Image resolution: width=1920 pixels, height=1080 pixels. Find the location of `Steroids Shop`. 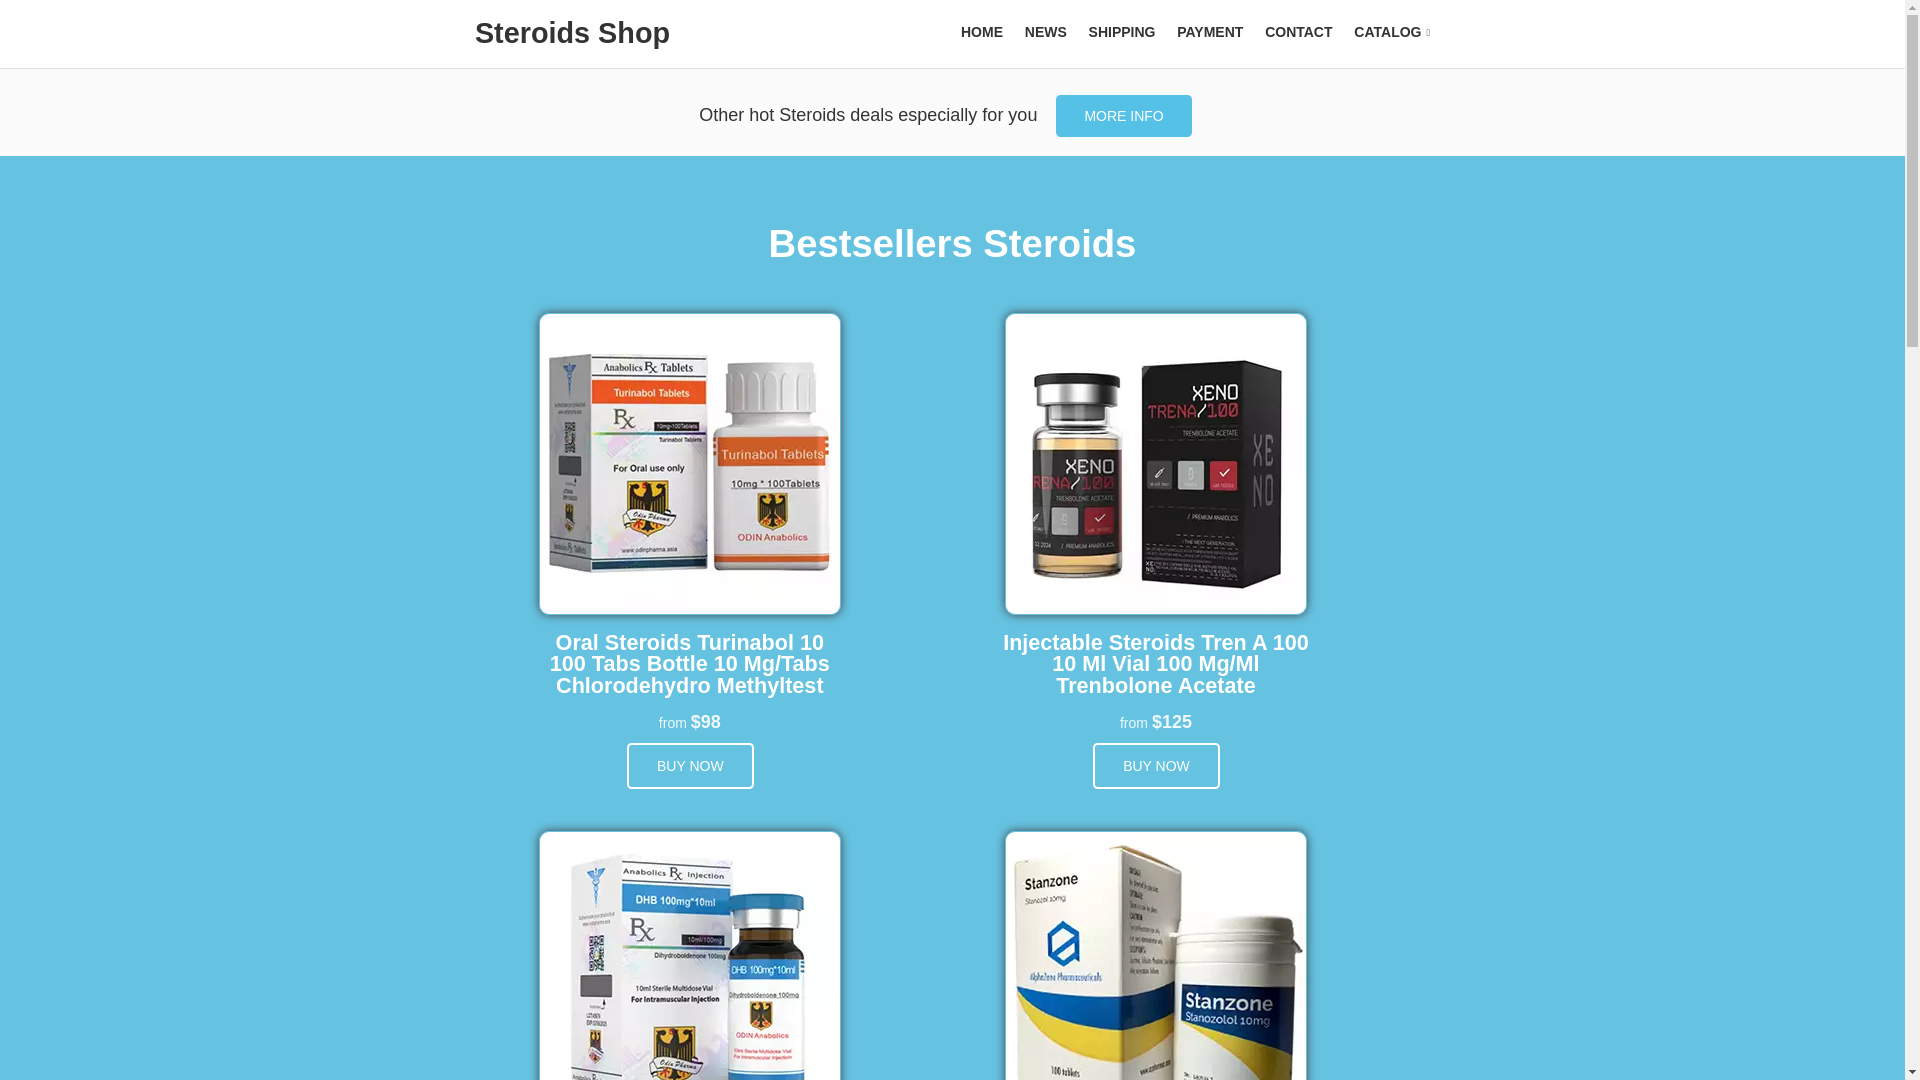

Steroids Shop is located at coordinates (572, 32).